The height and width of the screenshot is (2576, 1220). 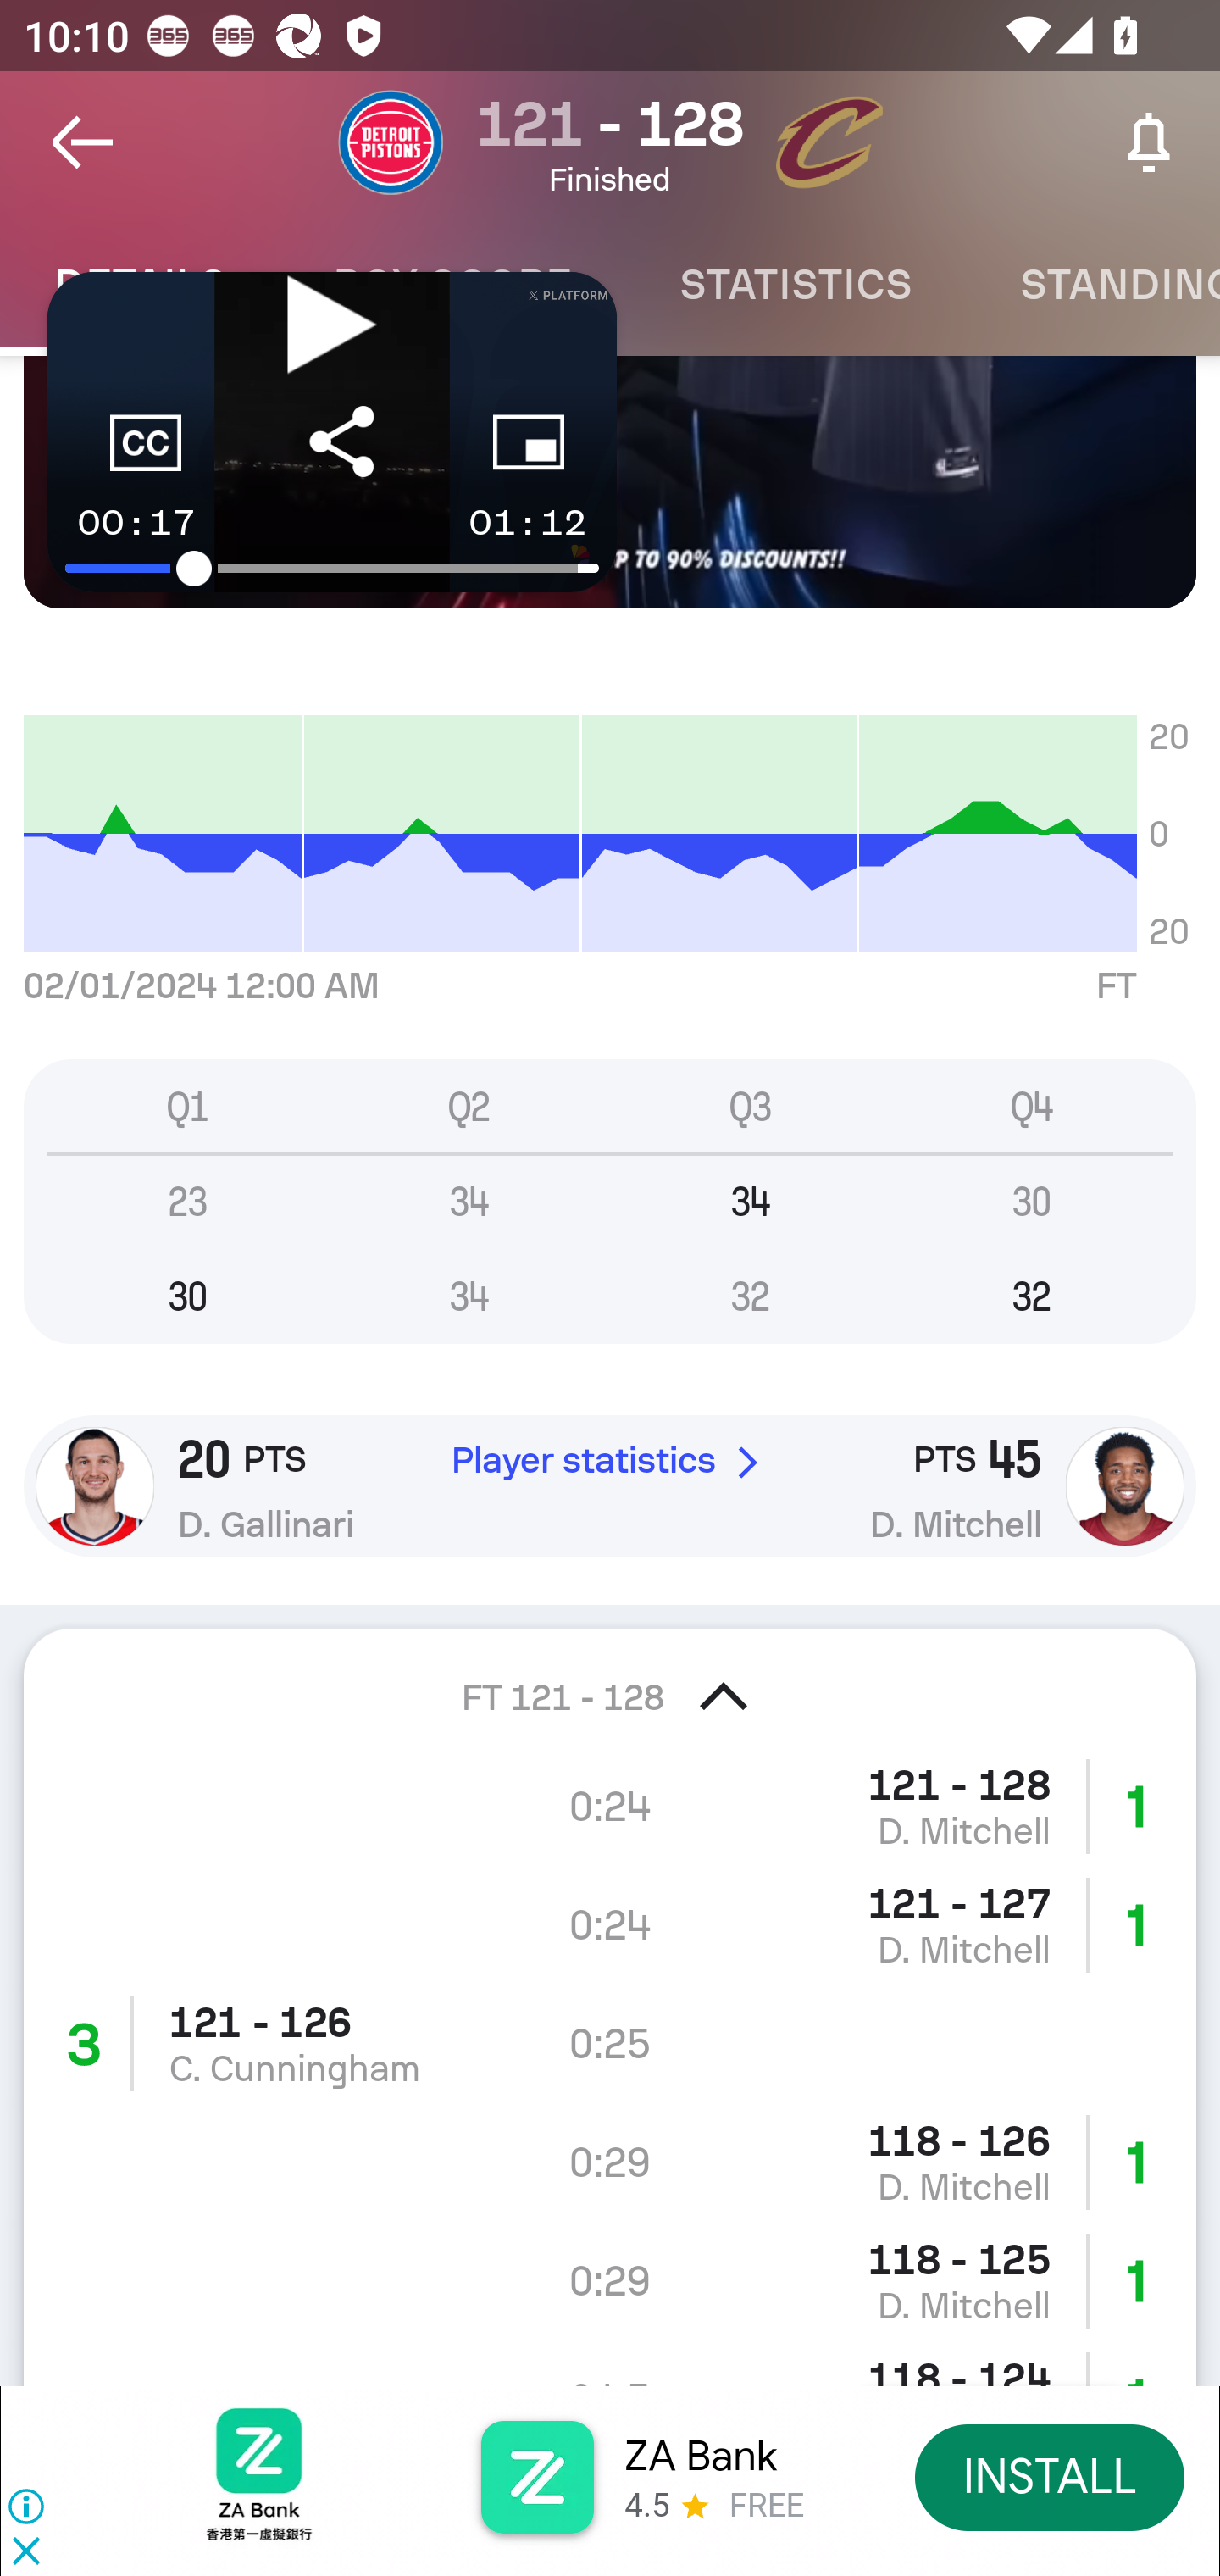 What do you see at coordinates (700, 2456) in the screenshot?
I see `ZA Bank` at bounding box center [700, 2456].